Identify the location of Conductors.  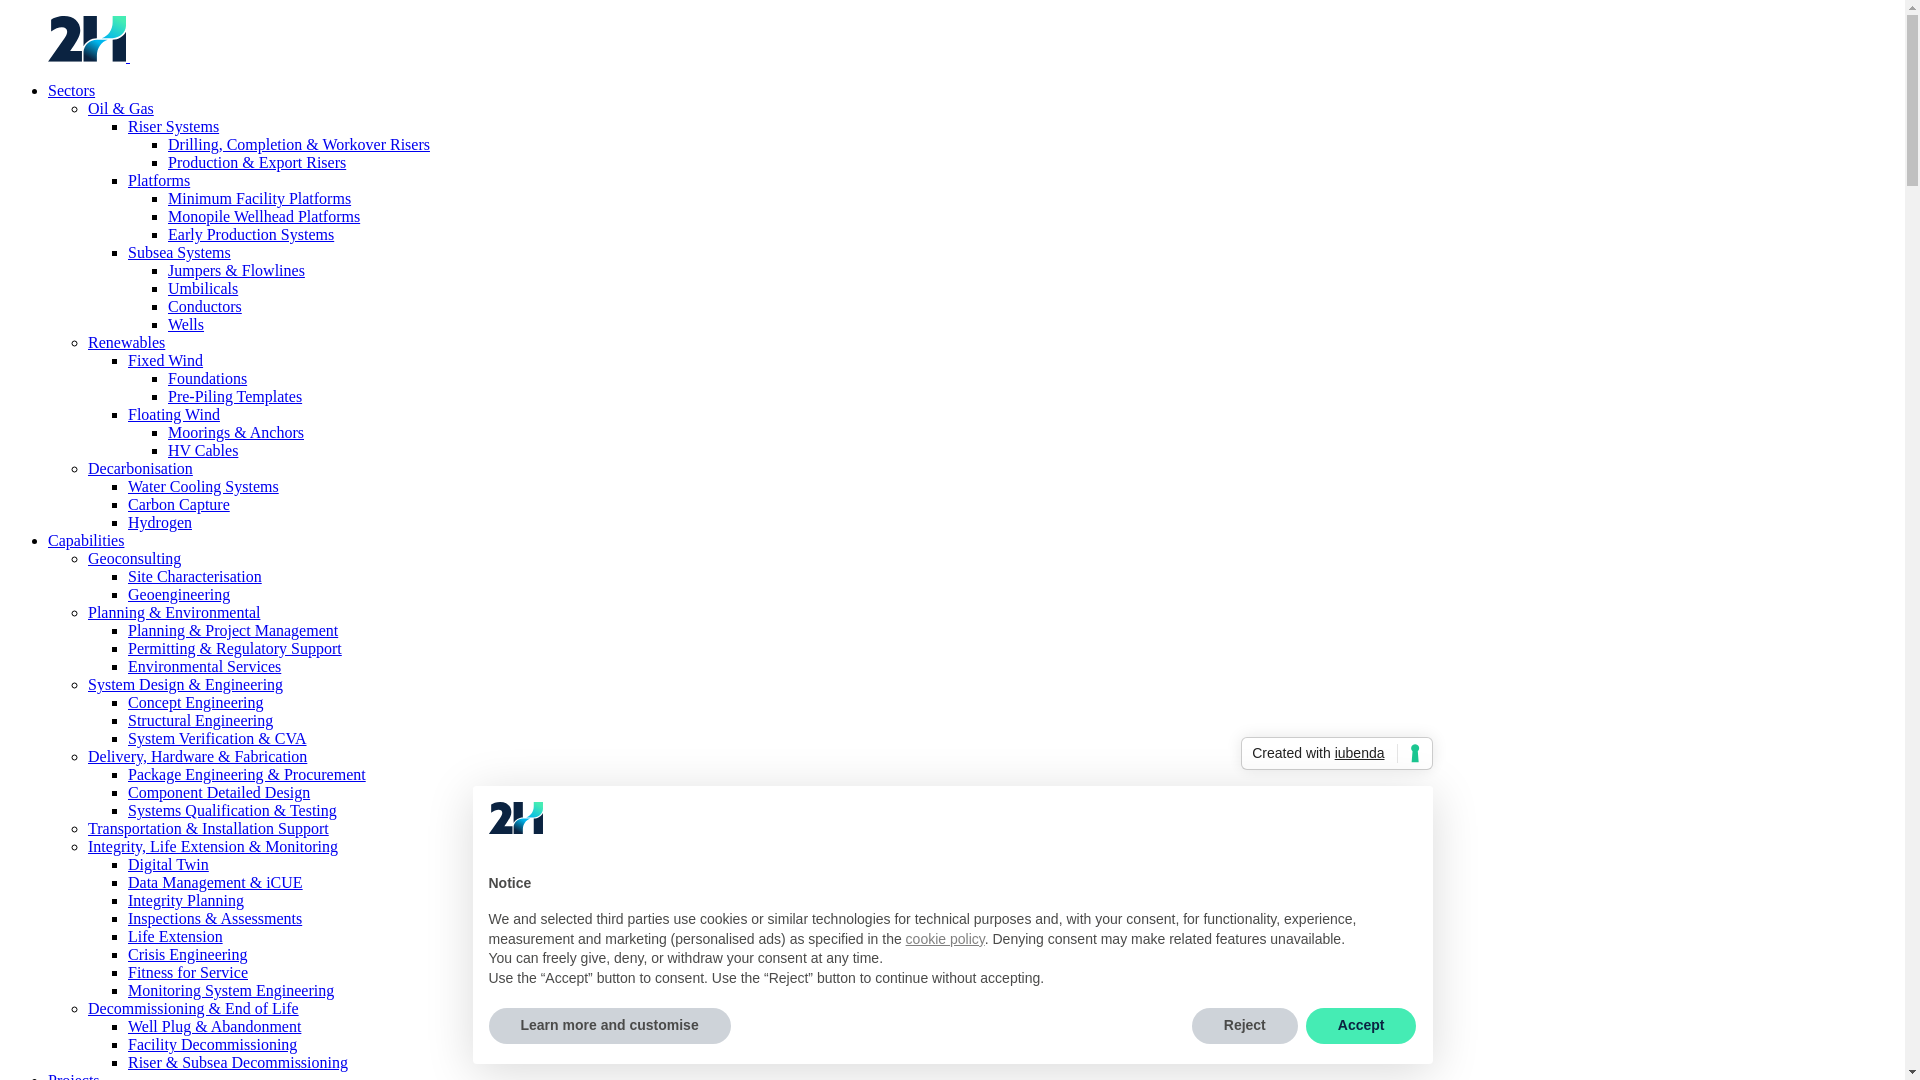
(205, 306).